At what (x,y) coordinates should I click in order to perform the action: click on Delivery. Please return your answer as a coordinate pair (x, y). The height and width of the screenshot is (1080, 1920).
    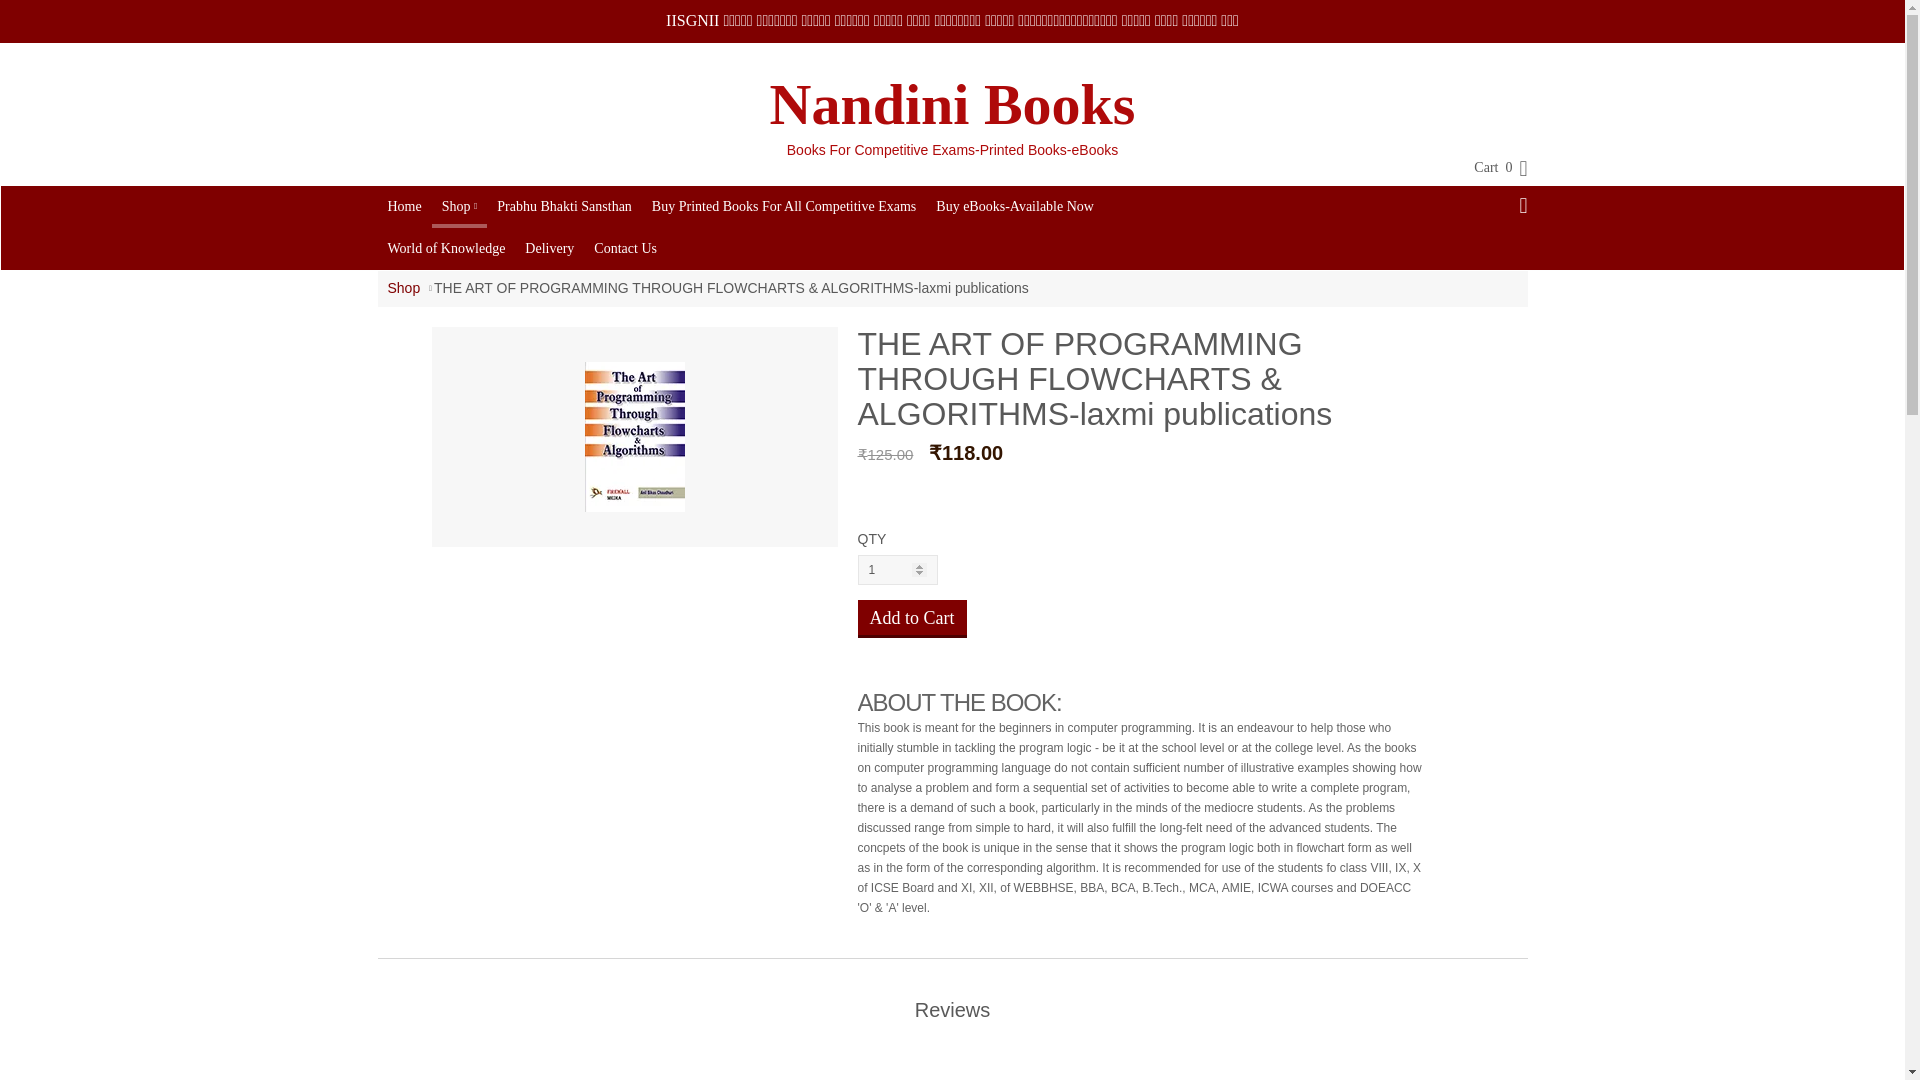
    Looking at the image, I should click on (548, 248).